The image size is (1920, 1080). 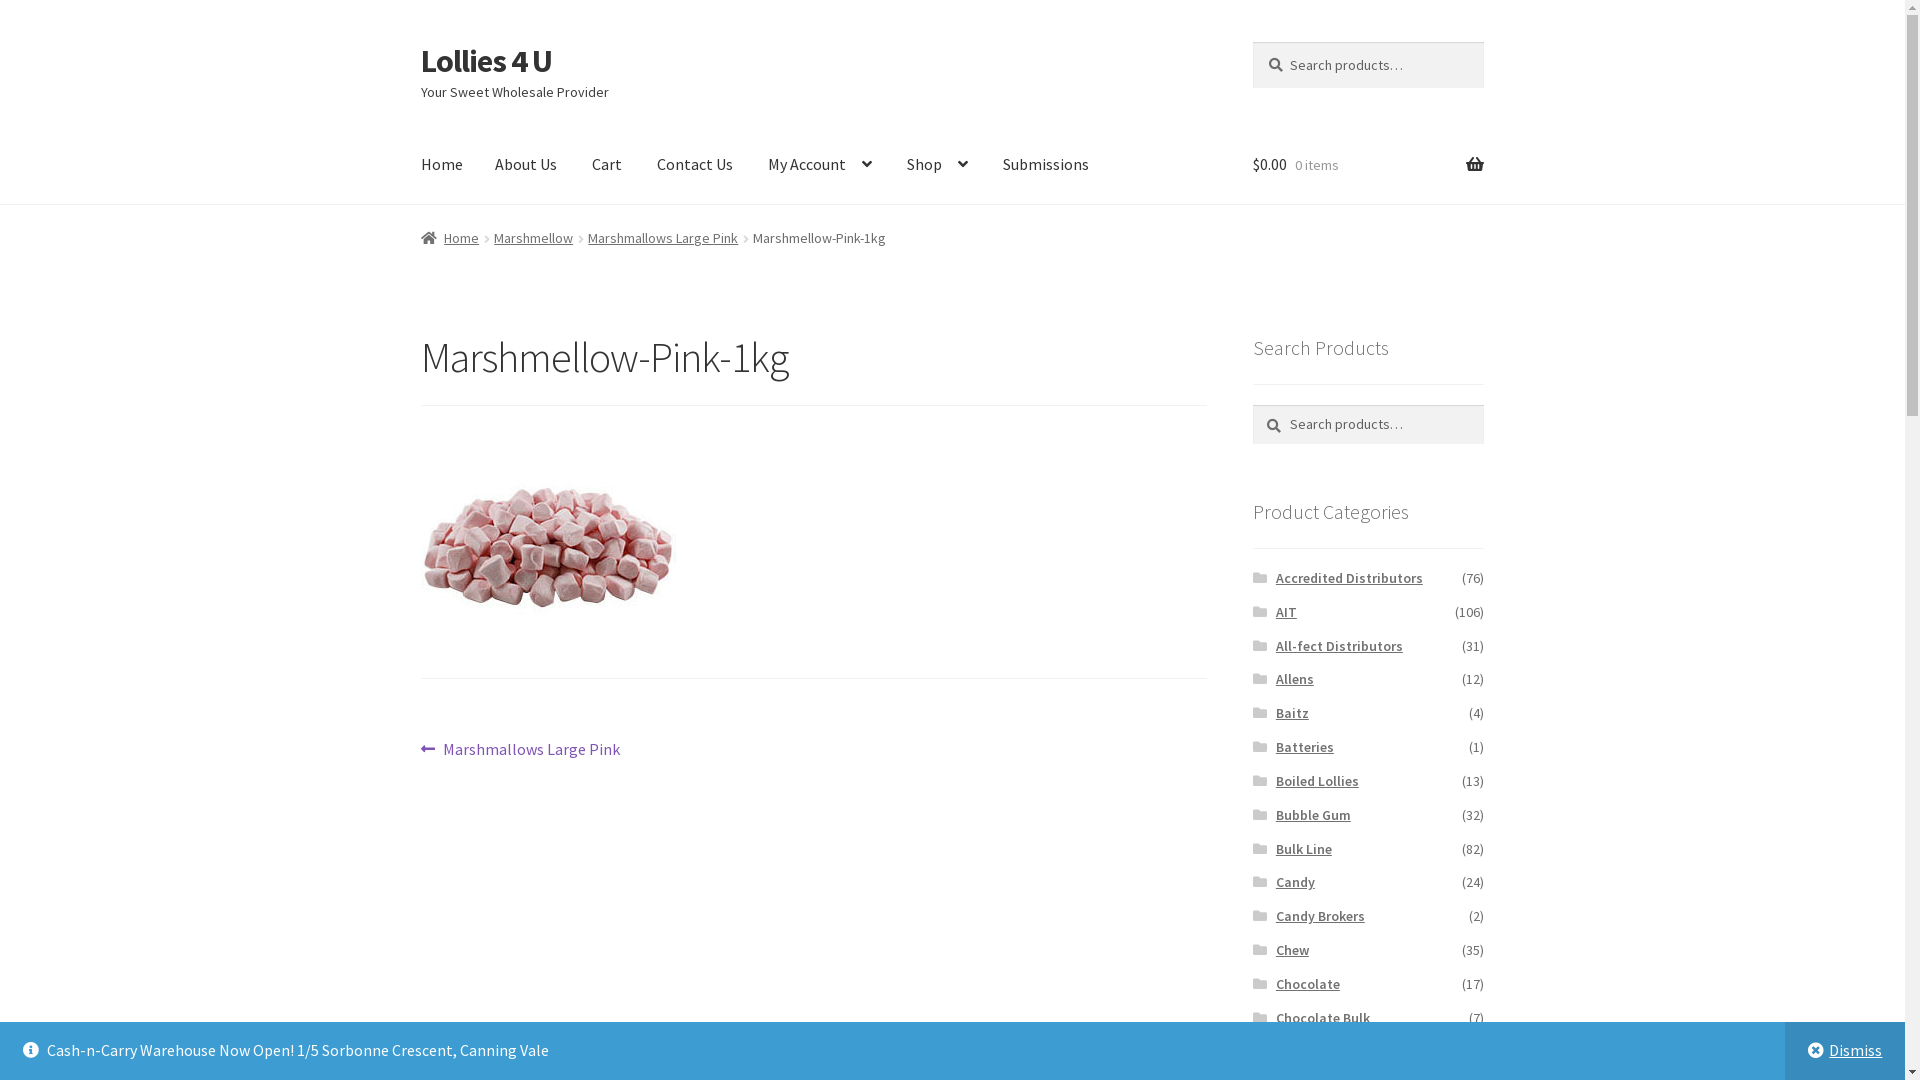 I want to click on Lollies 4 U, so click(x=486, y=61).